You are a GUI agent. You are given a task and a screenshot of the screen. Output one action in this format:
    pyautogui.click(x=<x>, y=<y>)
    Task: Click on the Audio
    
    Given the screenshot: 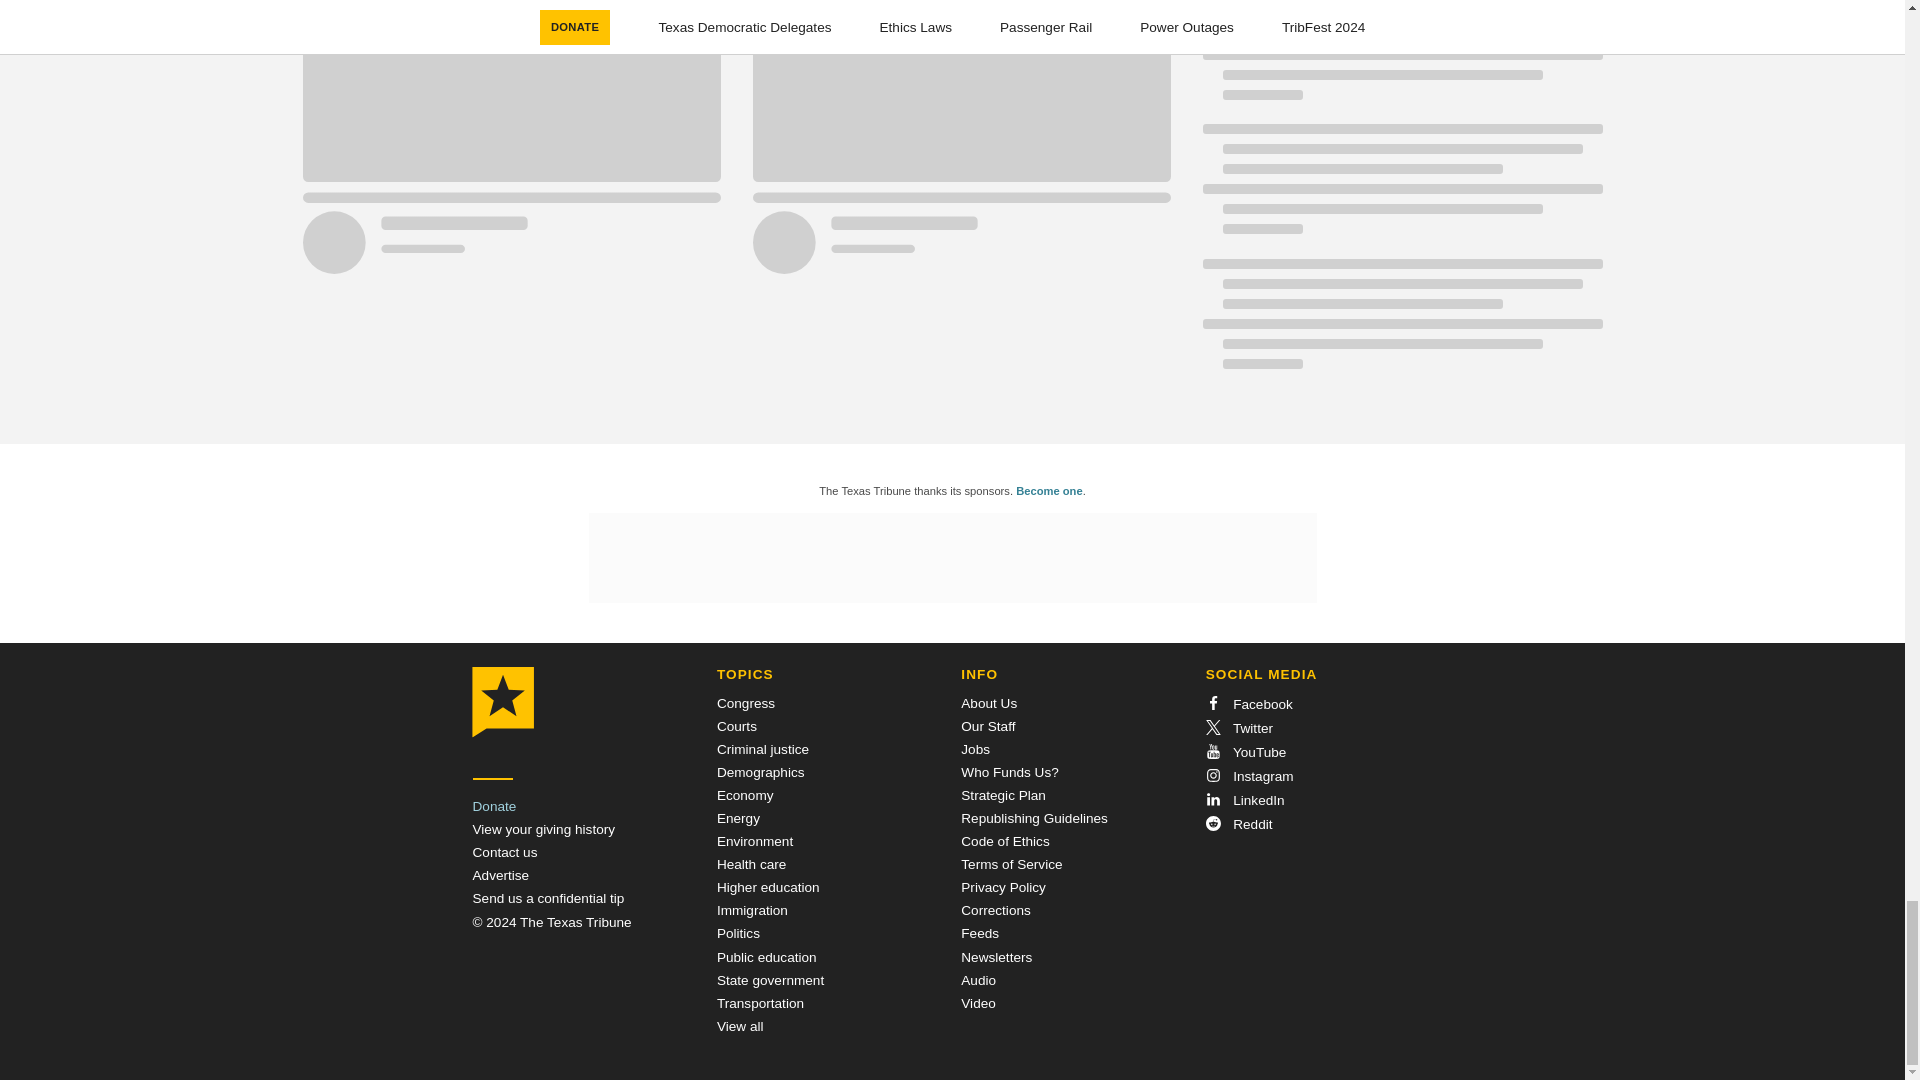 What is the action you would take?
    pyautogui.click(x=978, y=980)
    